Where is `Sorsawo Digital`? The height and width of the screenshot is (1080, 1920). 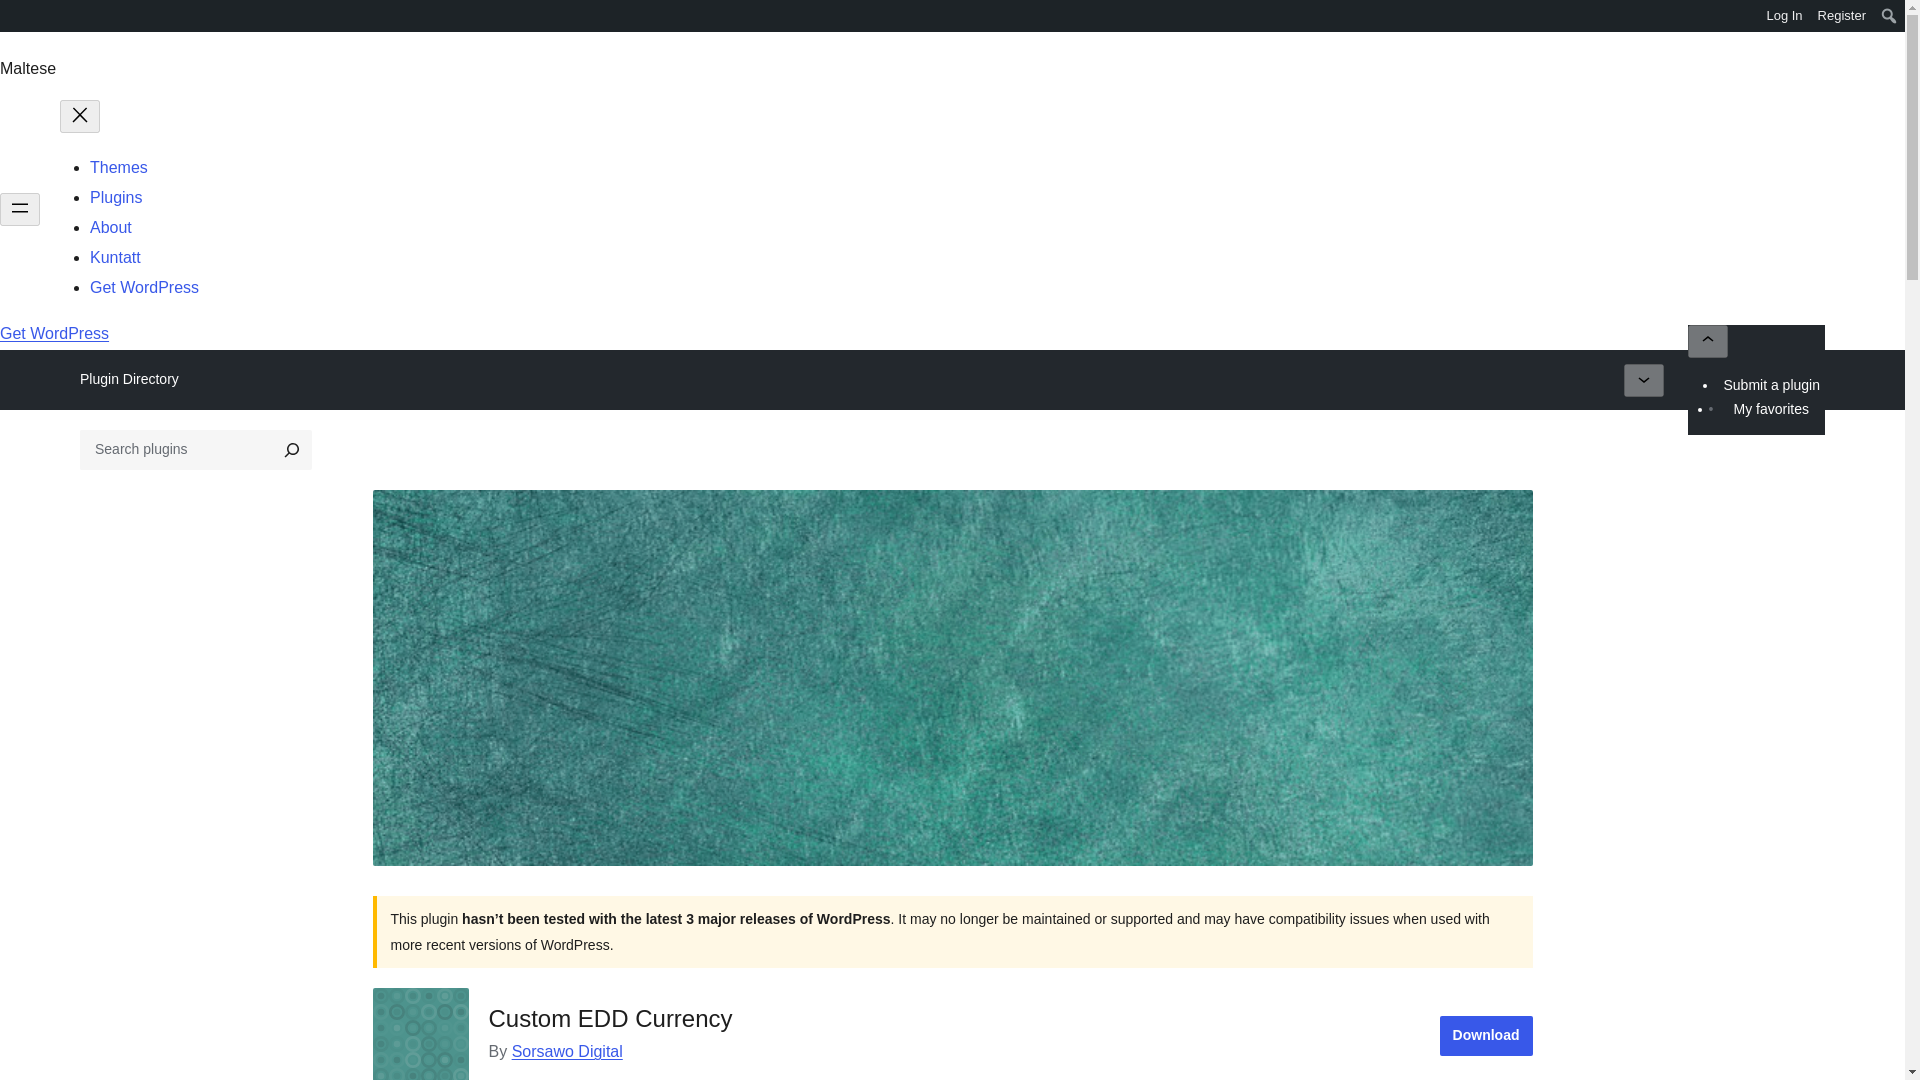
Sorsawo Digital is located at coordinates (567, 1051).